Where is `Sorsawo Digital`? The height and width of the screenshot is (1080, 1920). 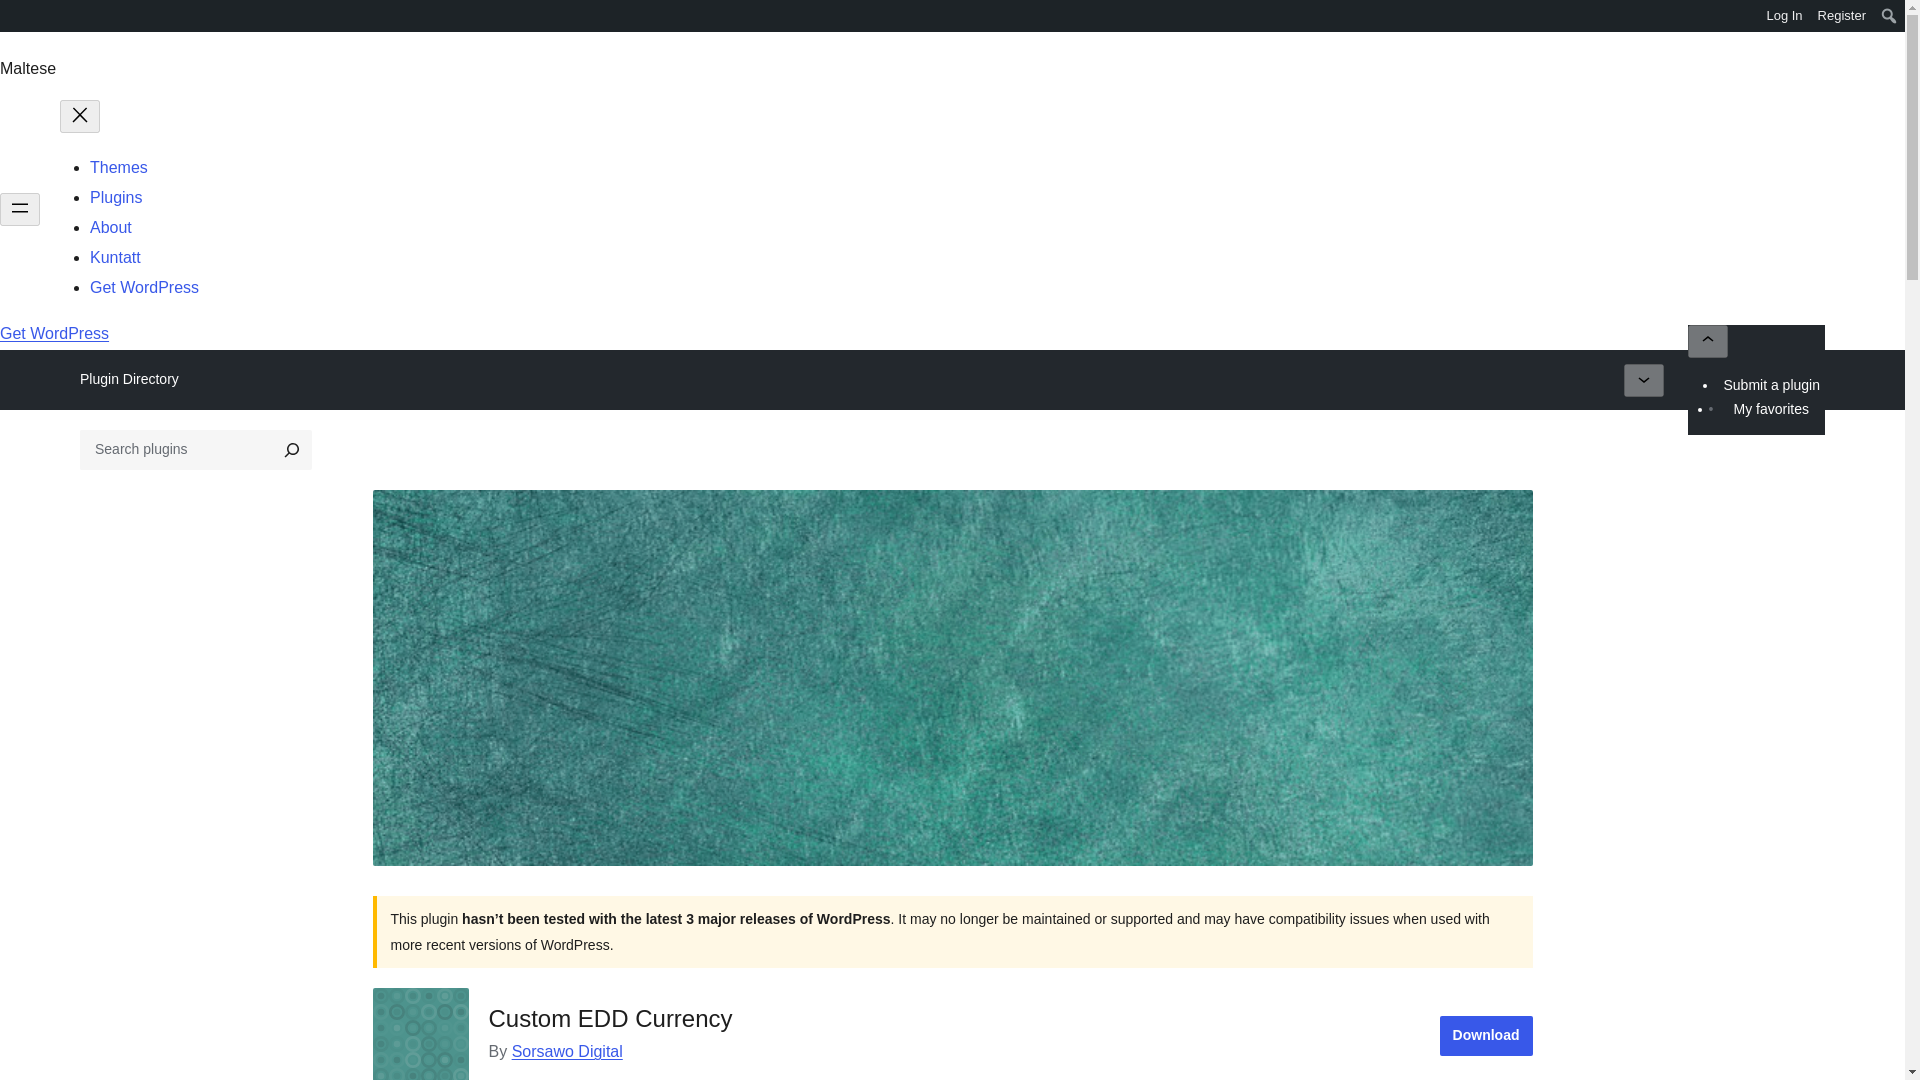
Sorsawo Digital is located at coordinates (567, 1051).